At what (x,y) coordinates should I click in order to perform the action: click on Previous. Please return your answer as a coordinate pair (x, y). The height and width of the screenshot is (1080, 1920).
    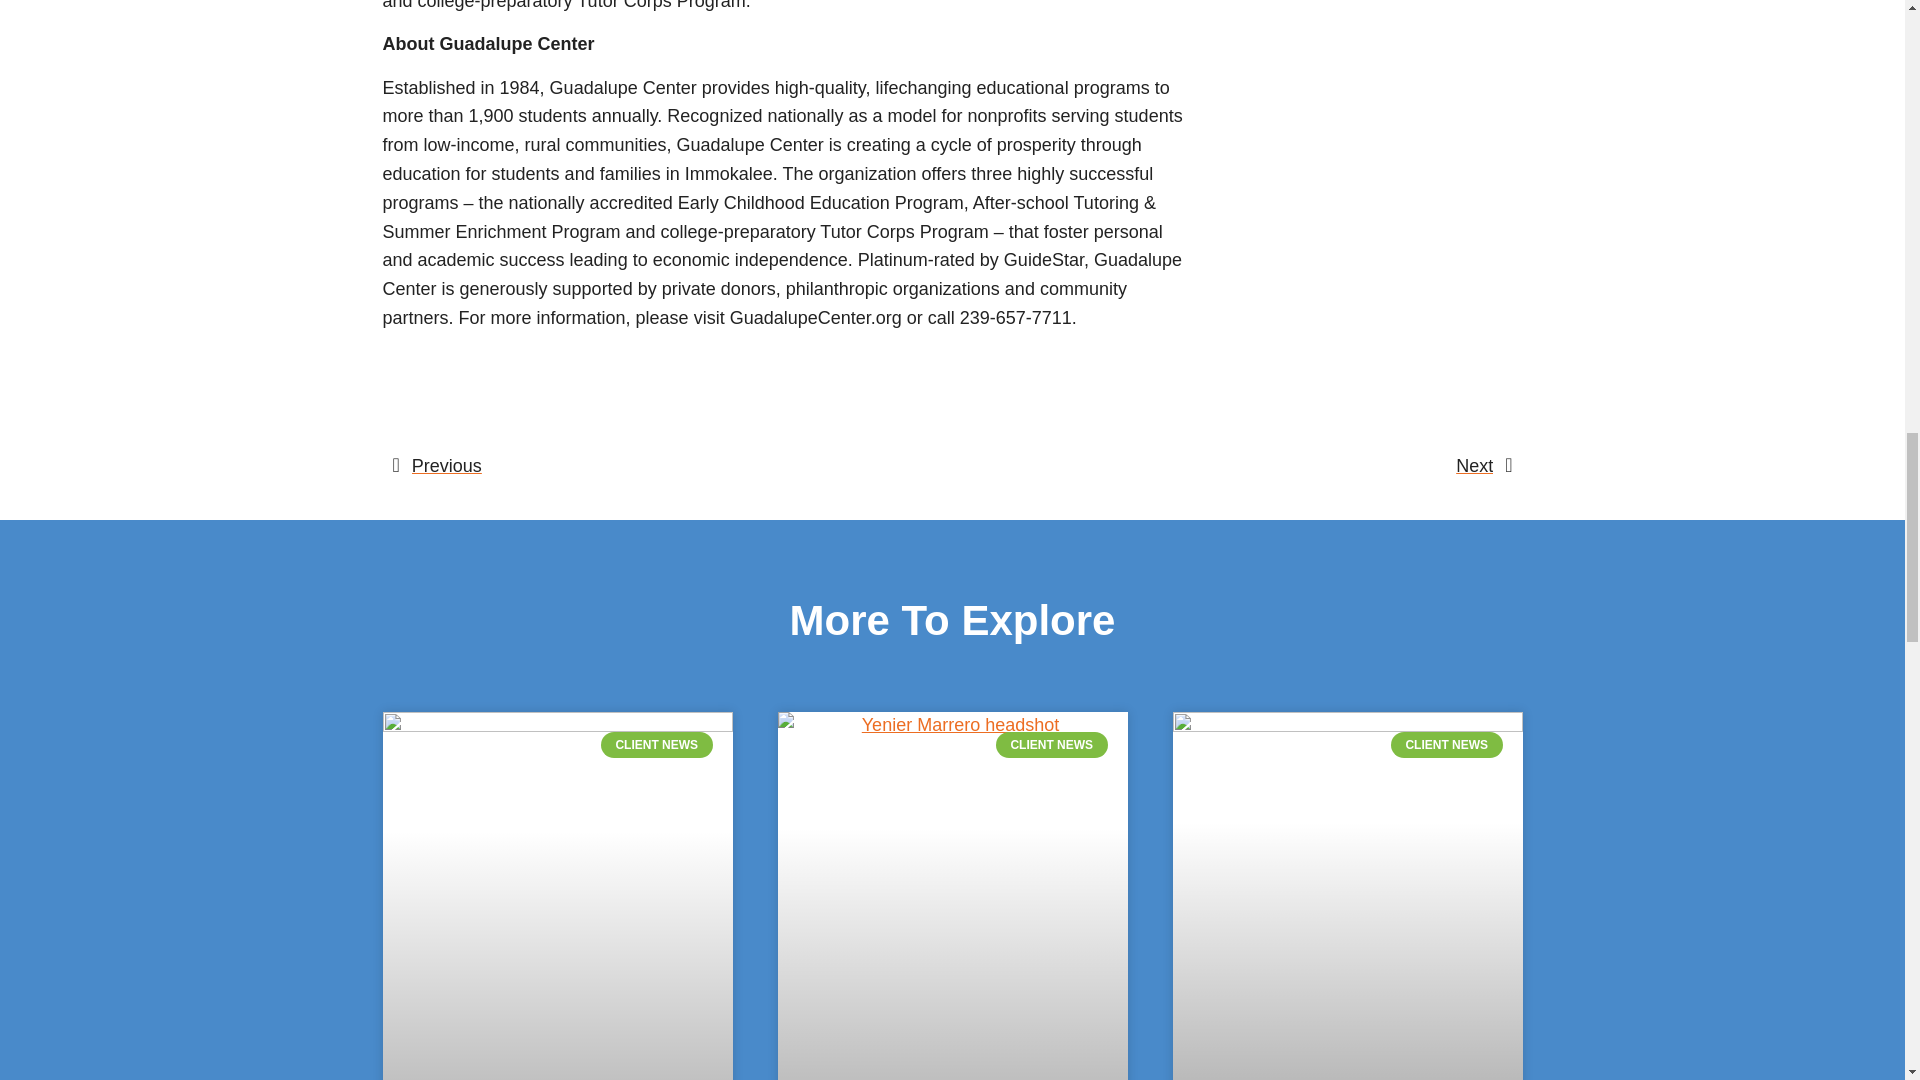
    Looking at the image, I should click on (672, 466).